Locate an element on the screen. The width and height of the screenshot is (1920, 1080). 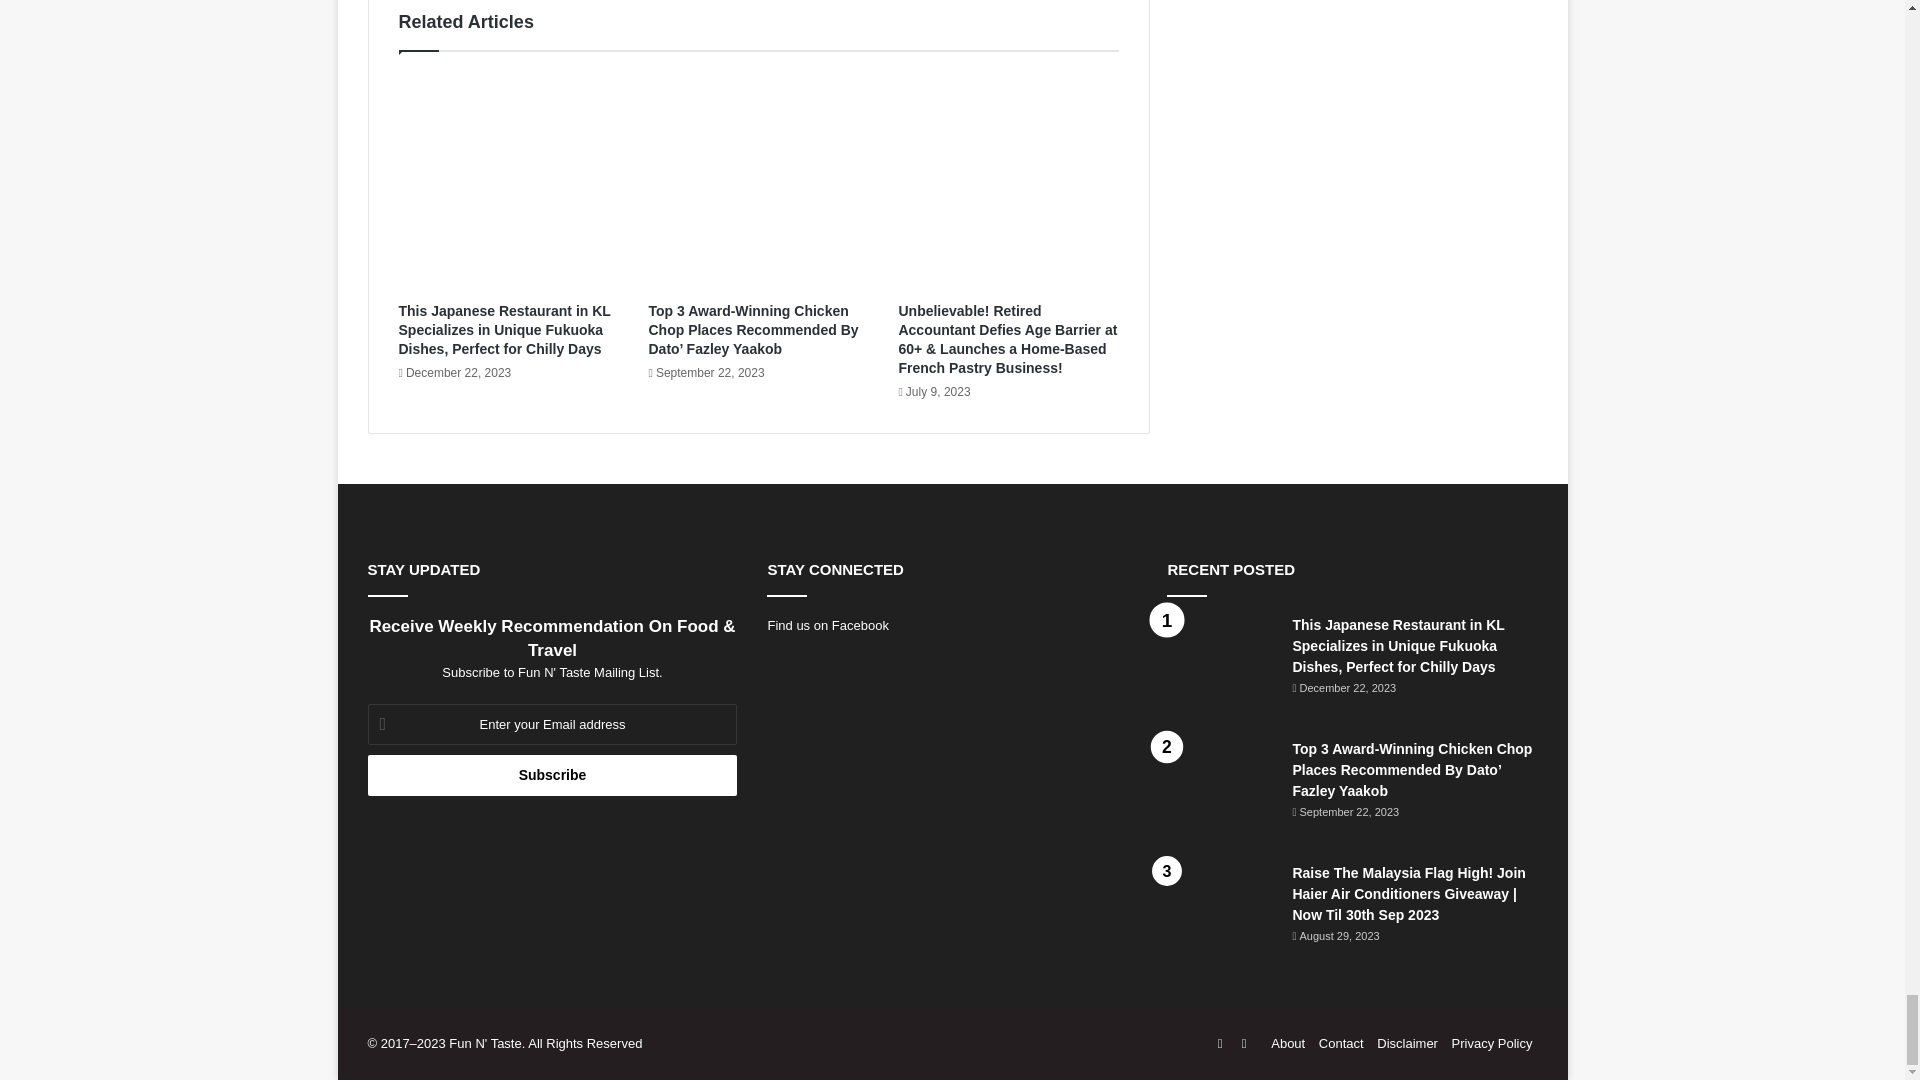
Subscribe is located at coordinates (552, 774).